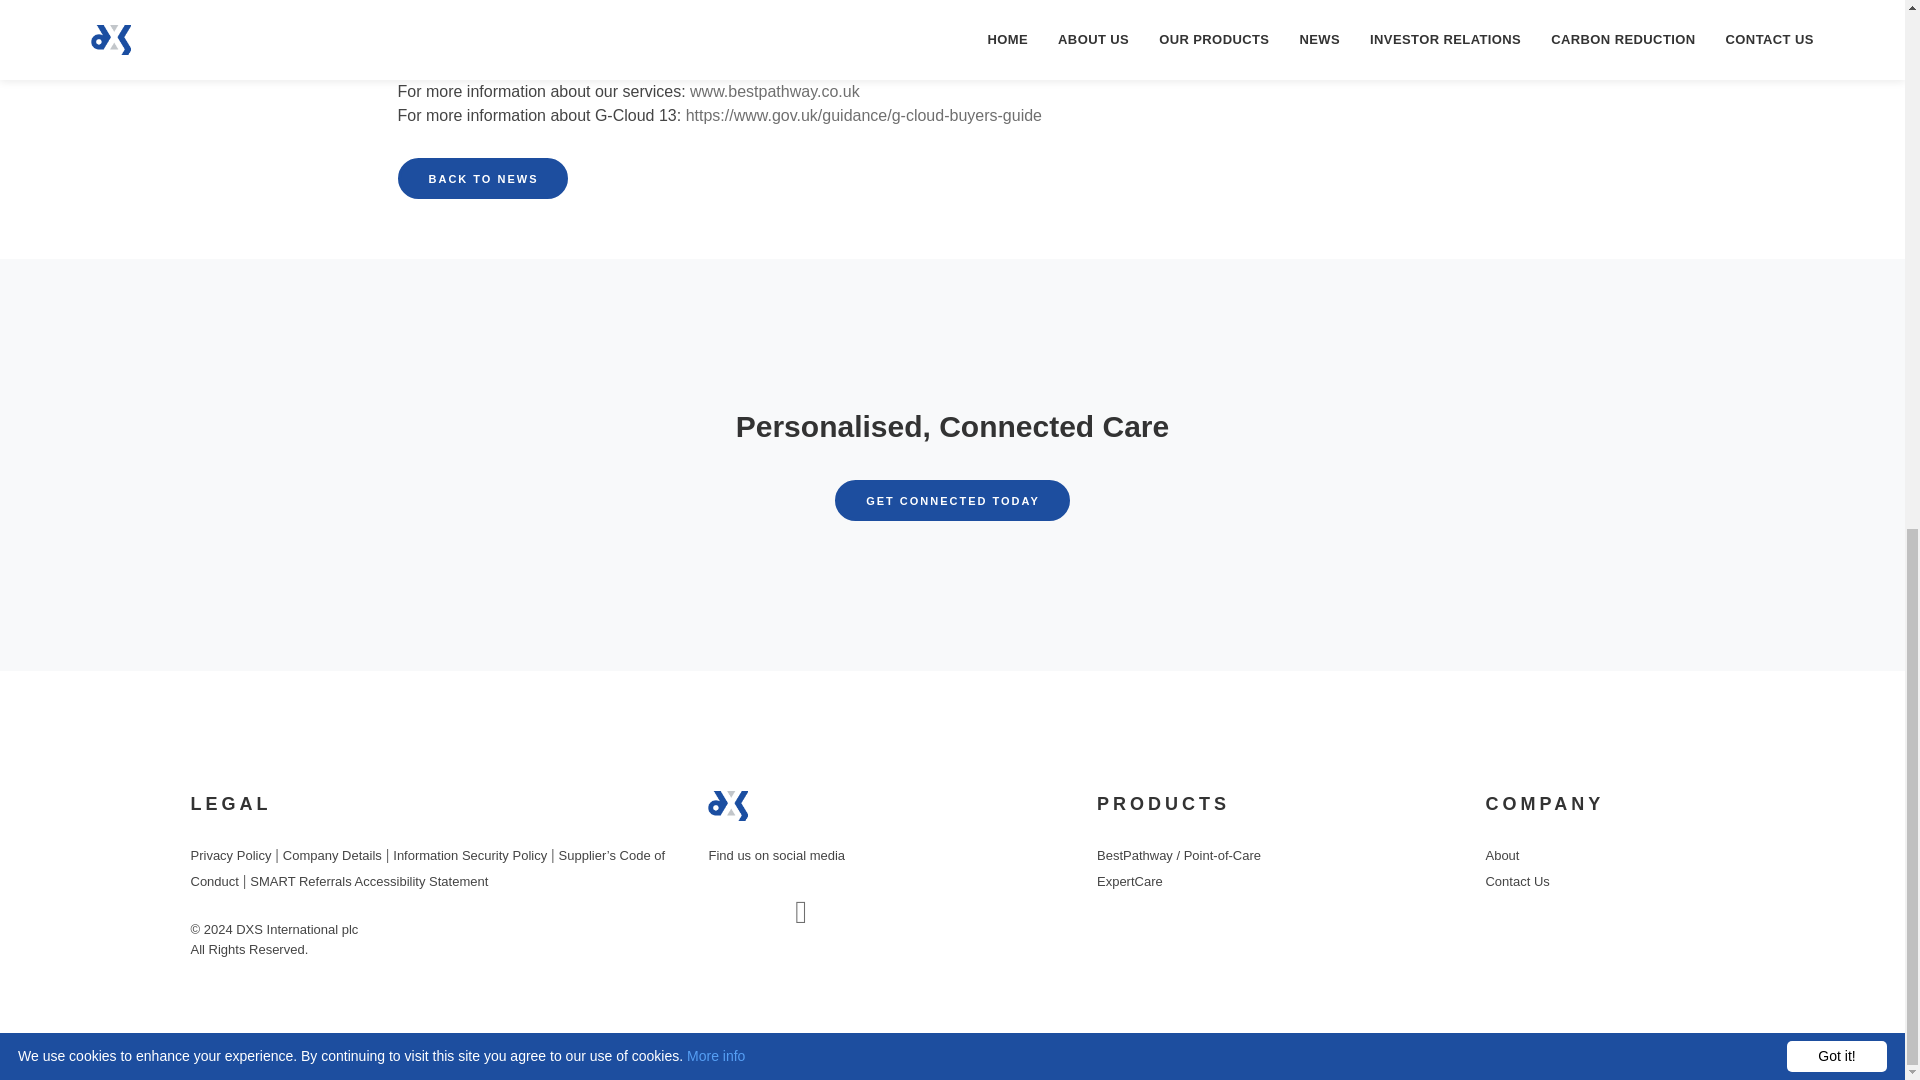 The width and height of the screenshot is (1920, 1080). What do you see at coordinates (952, 426) in the screenshot?
I see `Personalised, Connected Care` at bounding box center [952, 426].